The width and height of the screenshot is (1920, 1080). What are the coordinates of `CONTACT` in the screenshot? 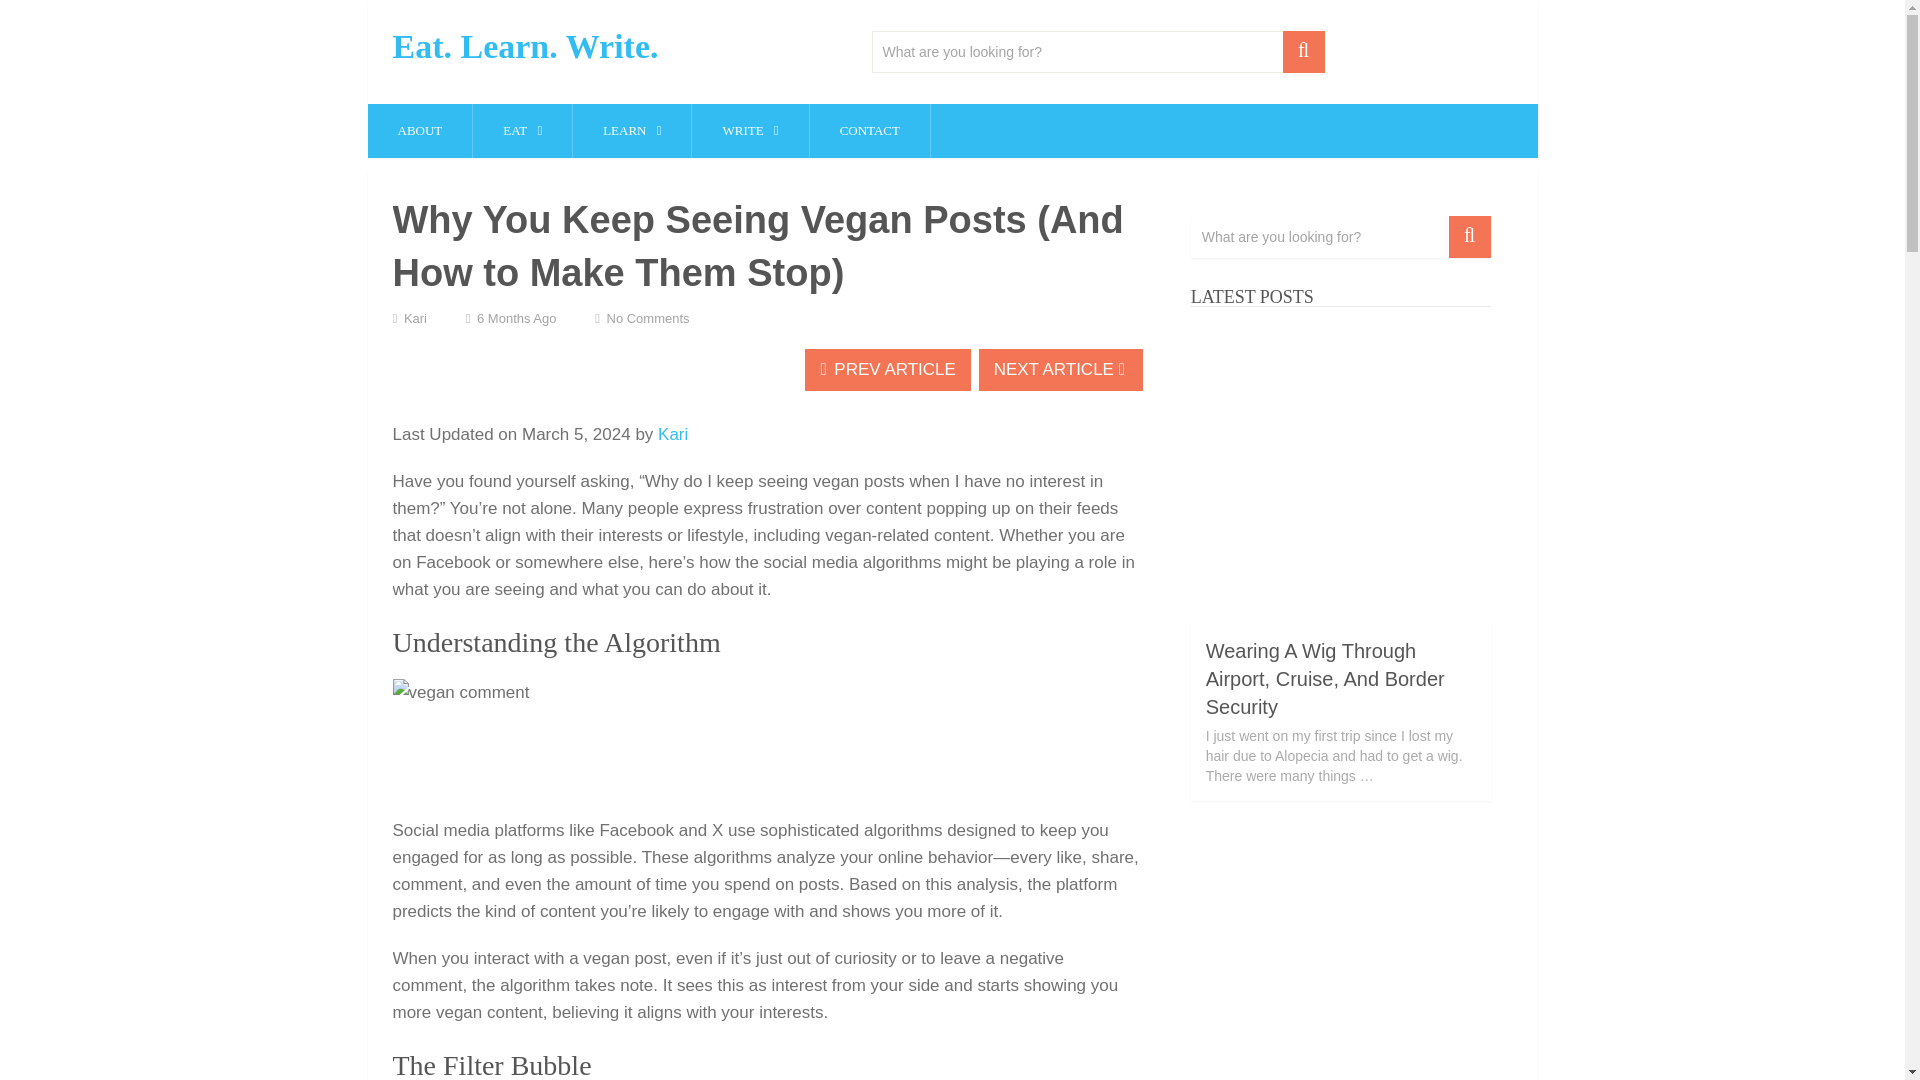 It's located at (870, 130).